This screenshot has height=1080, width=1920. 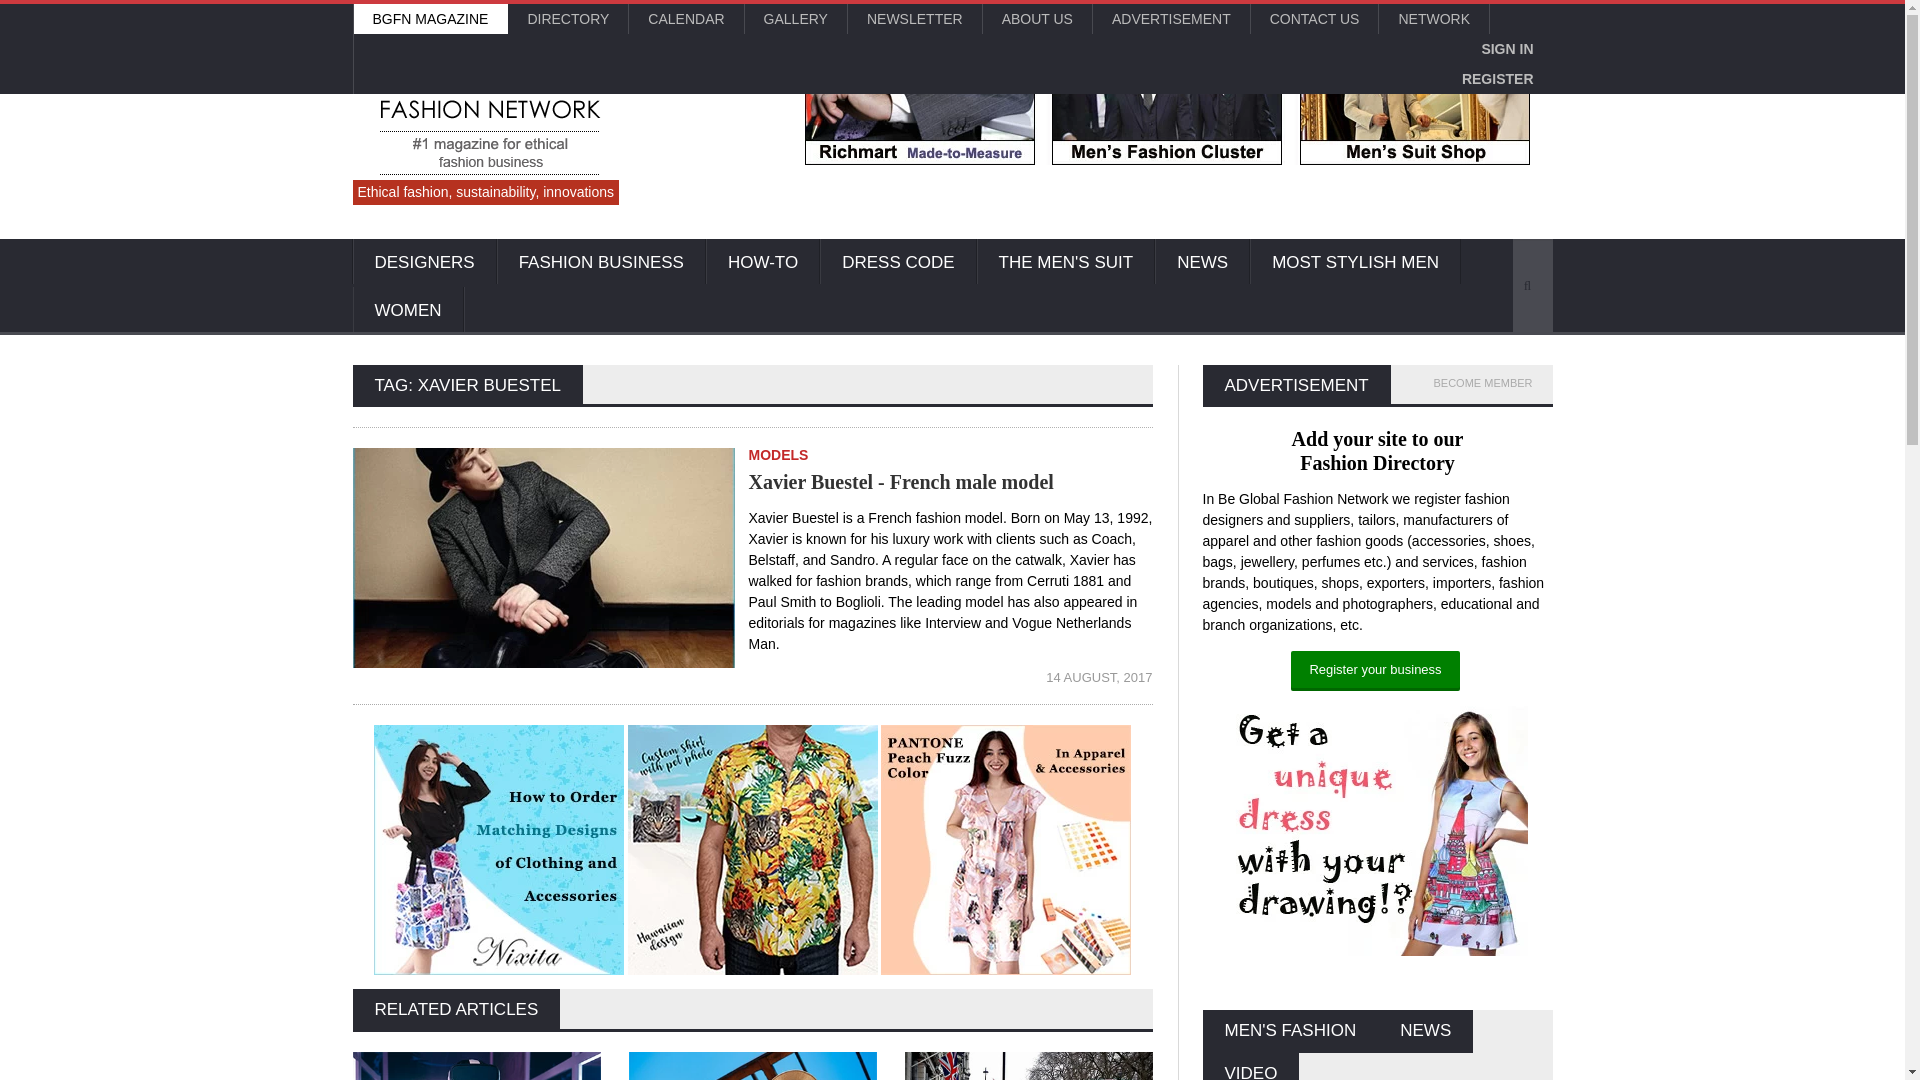 I want to click on NEWSLETTER, so click(x=914, y=18).